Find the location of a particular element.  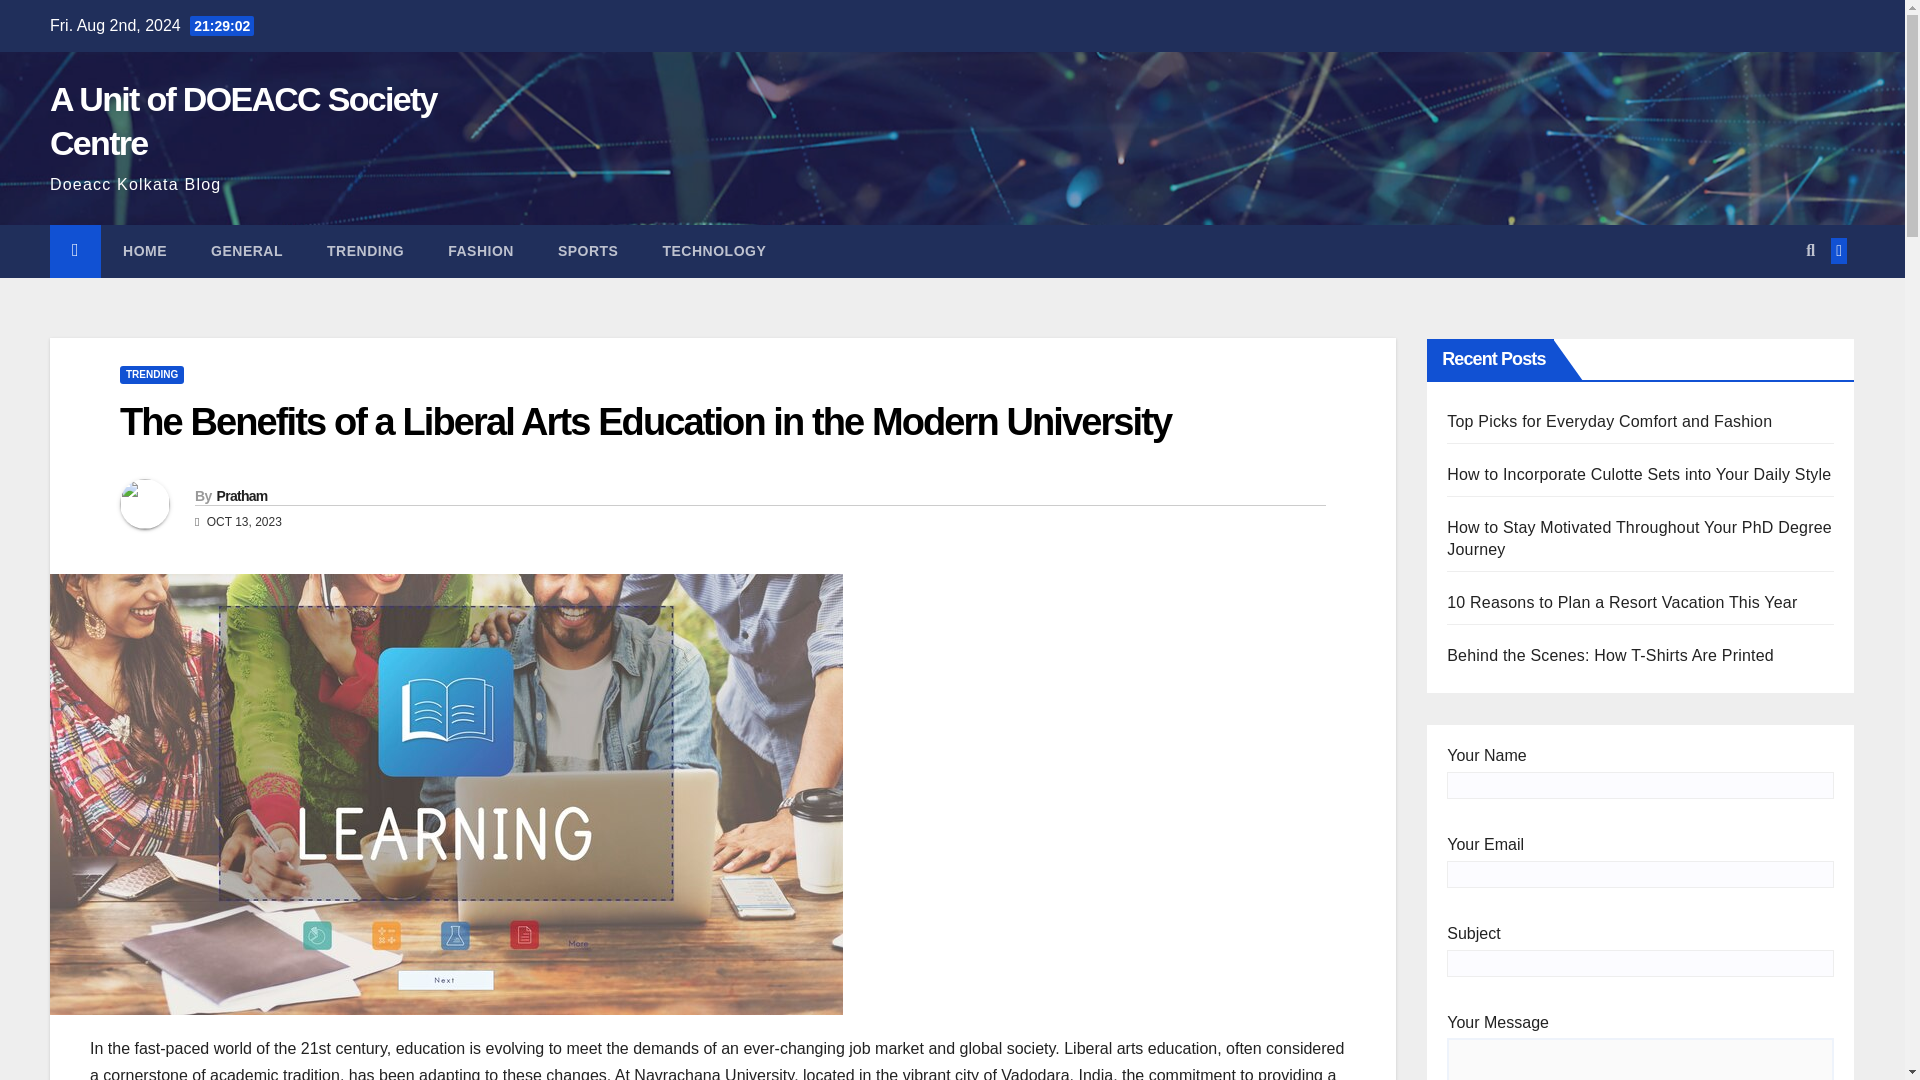

Home is located at coordinates (144, 250).